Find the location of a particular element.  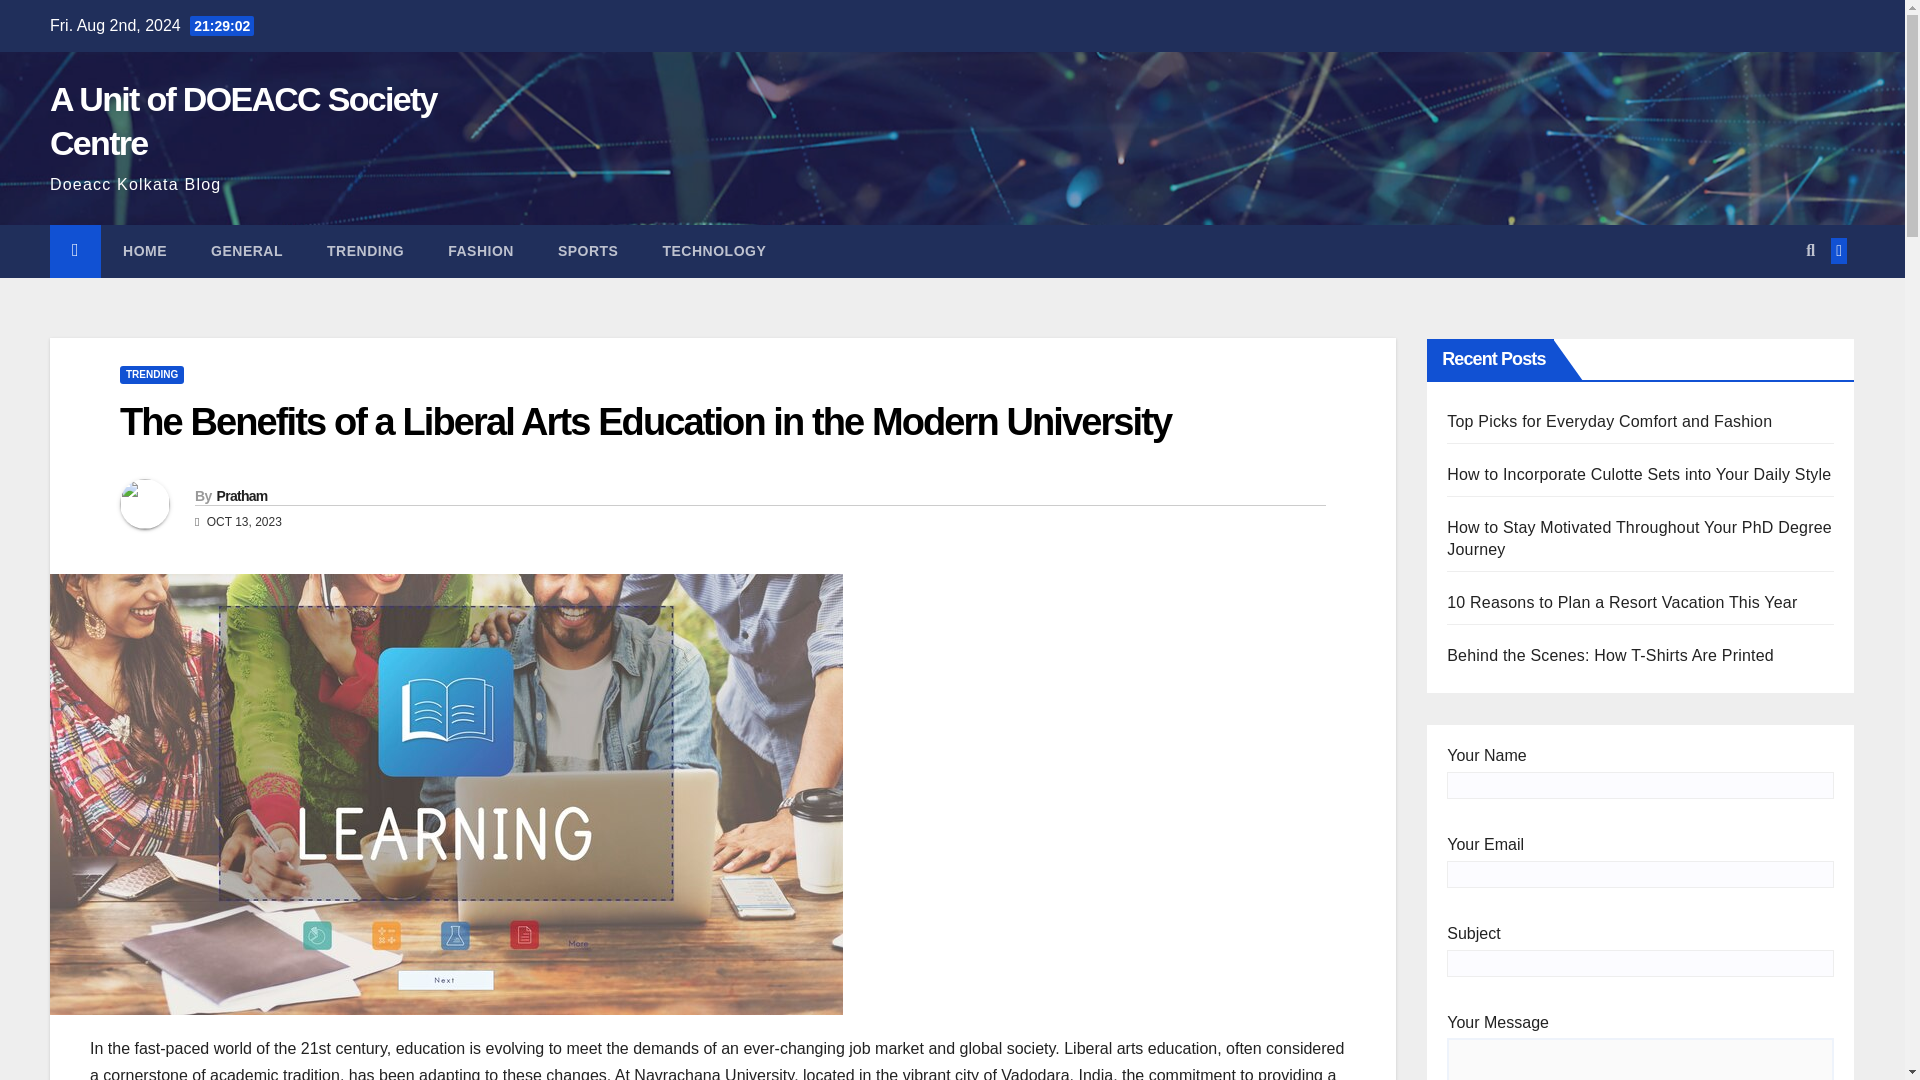

Home is located at coordinates (144, 250).